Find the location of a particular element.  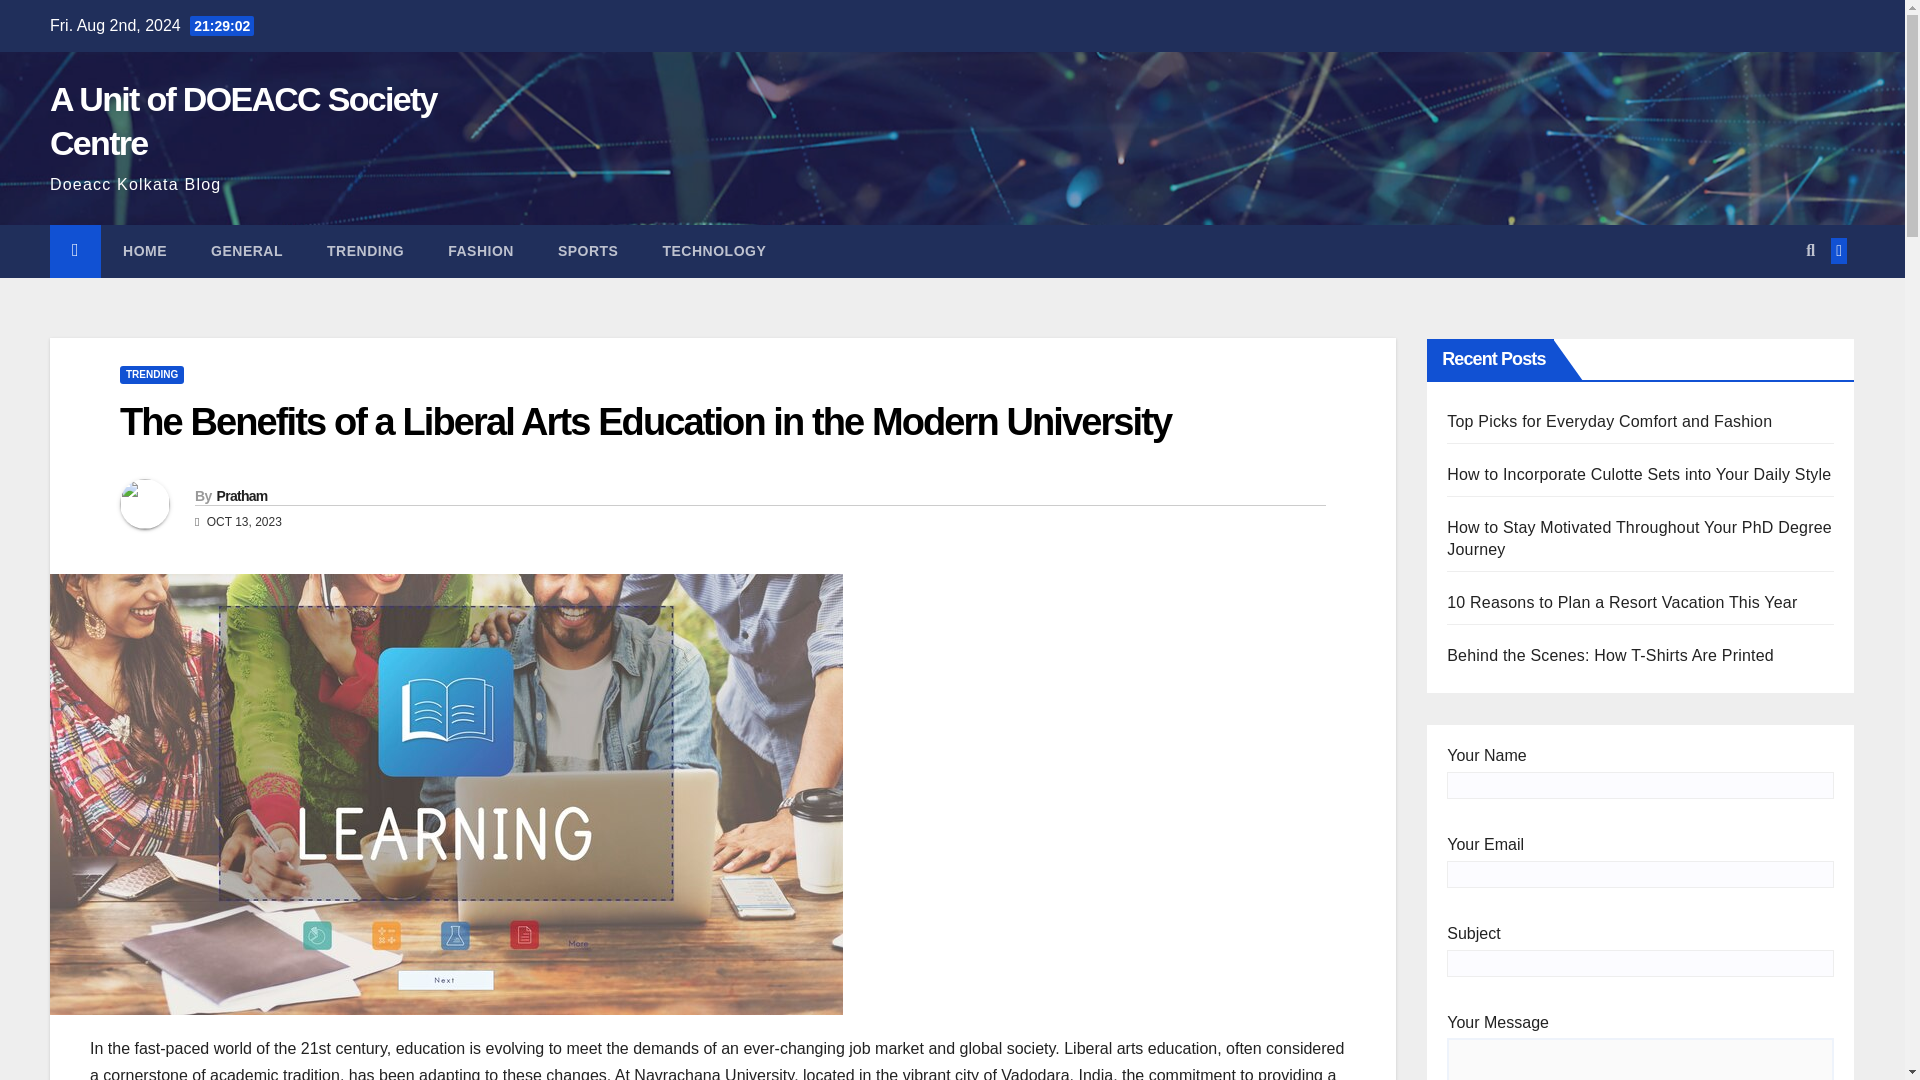

Home is located at coordinates (144, 250).